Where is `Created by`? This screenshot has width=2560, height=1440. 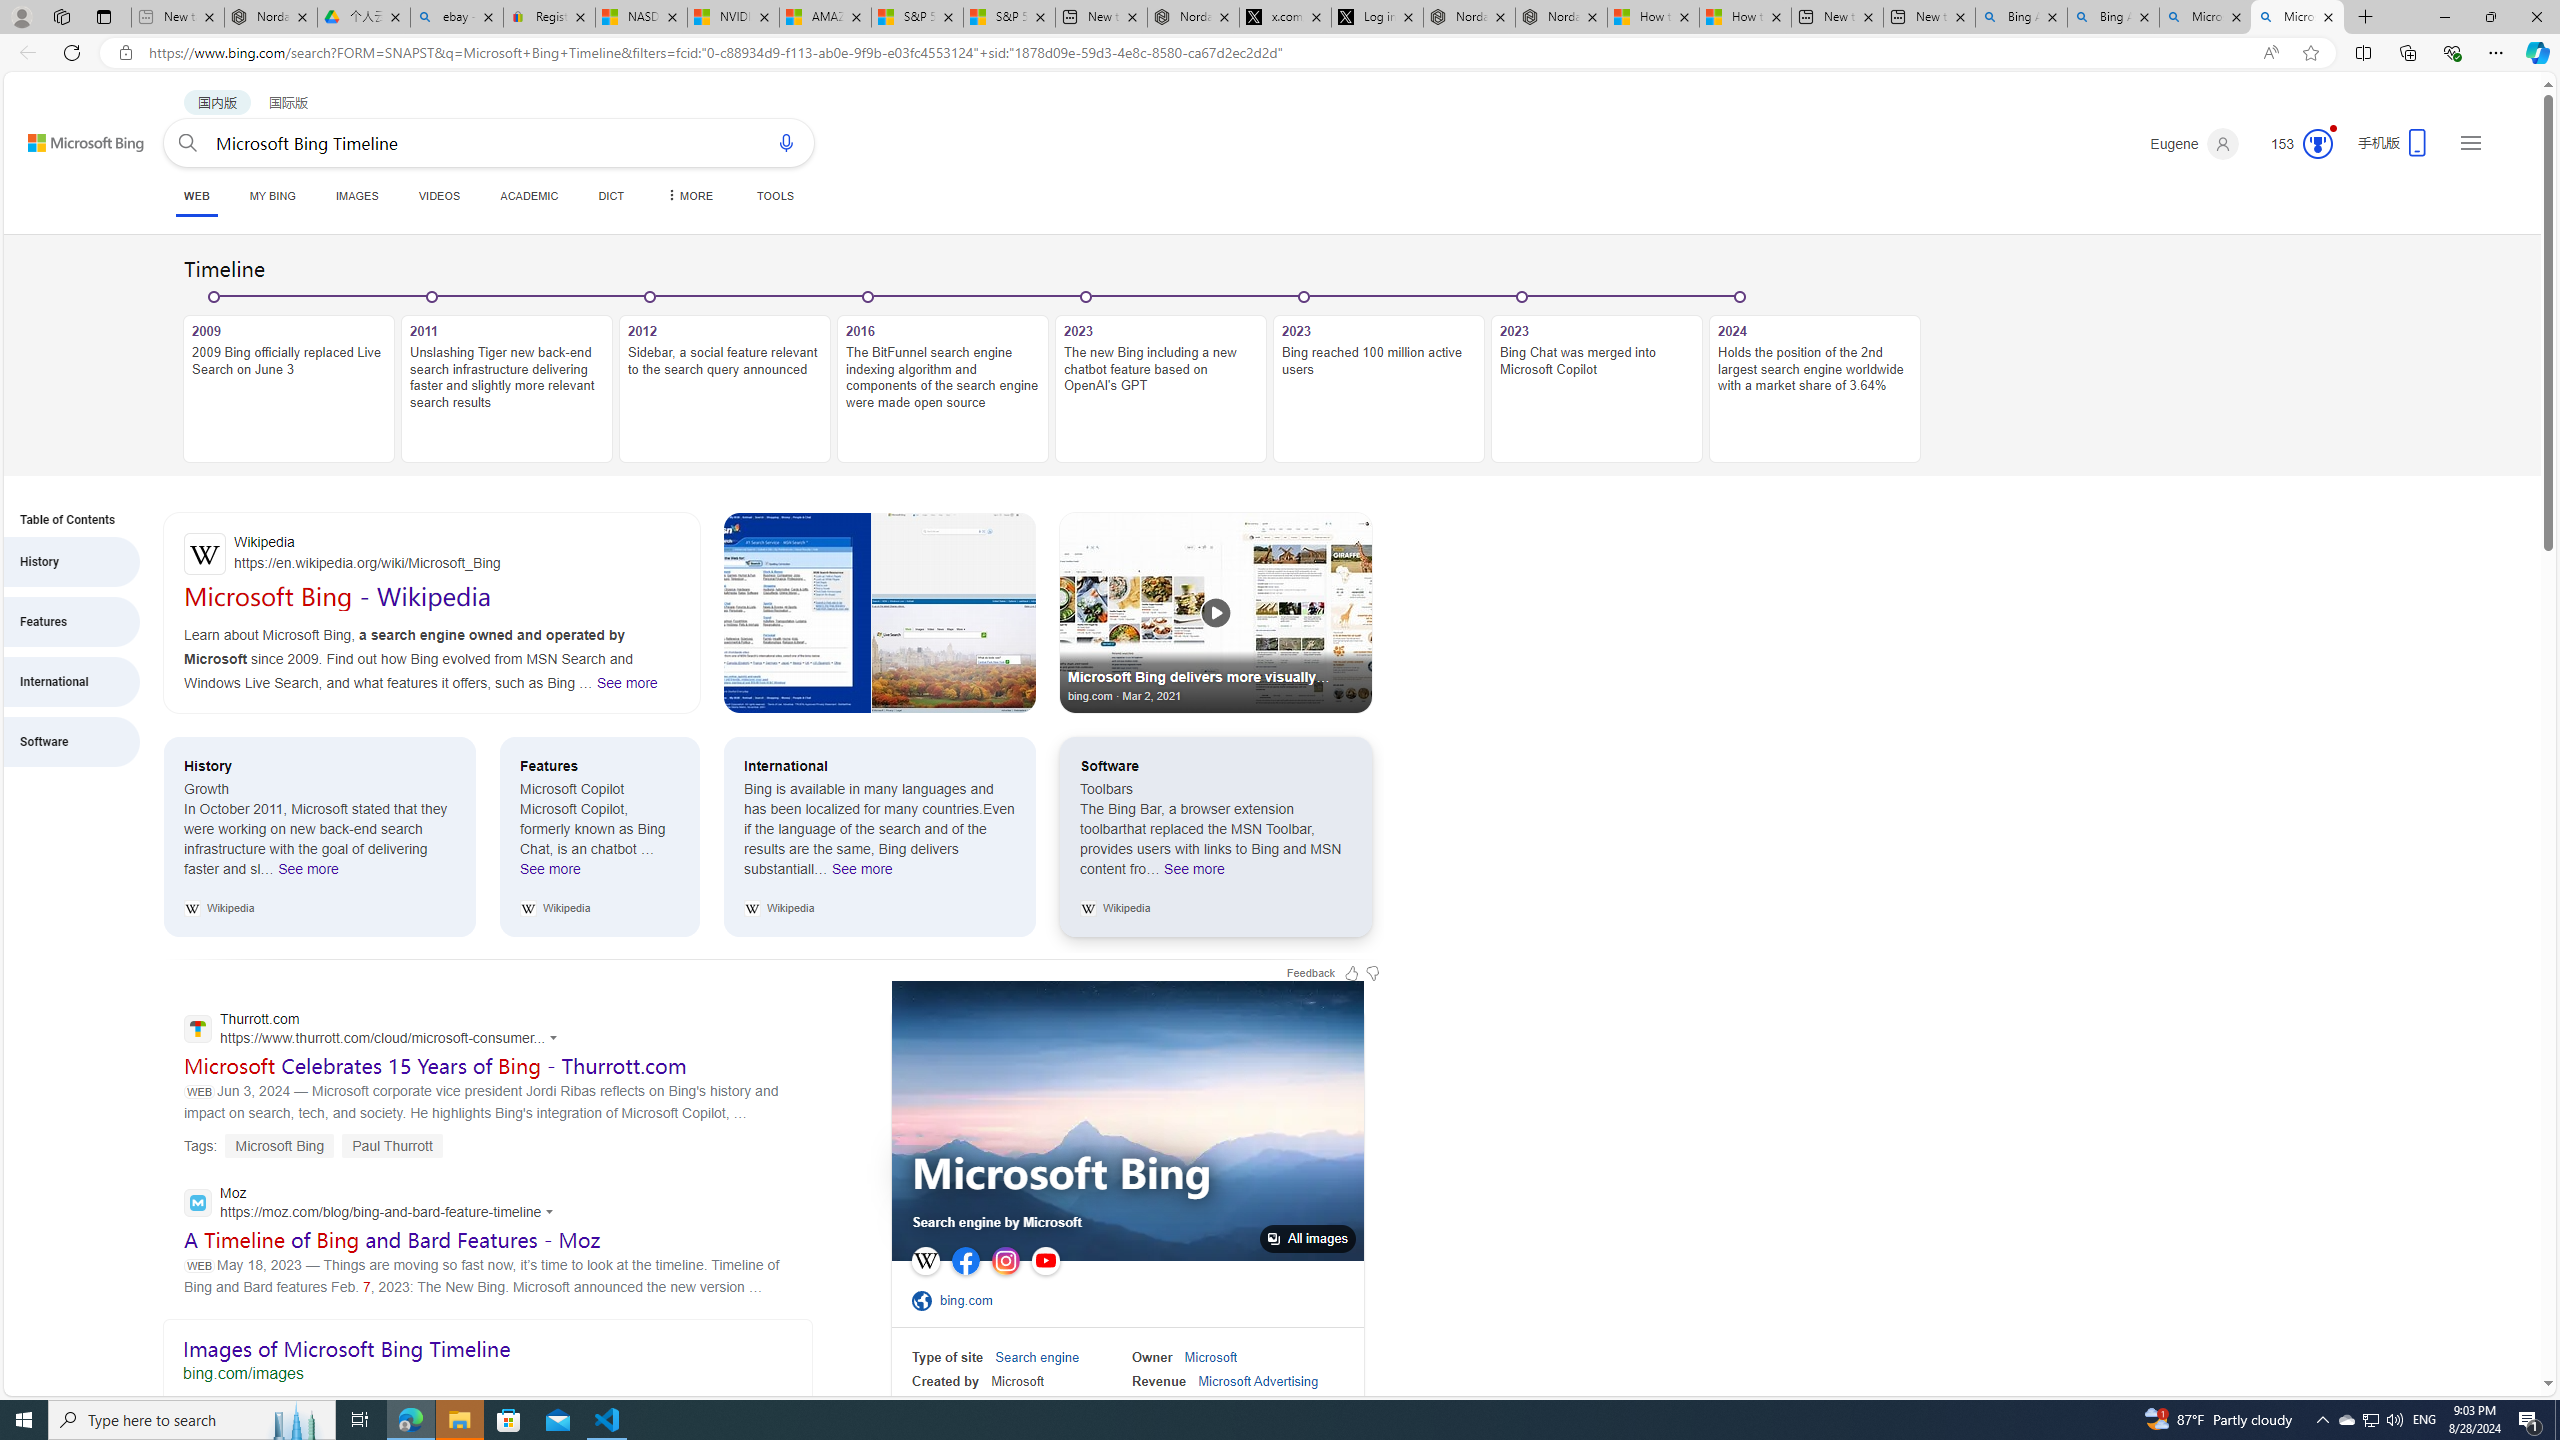
Created by is located at coordinates (946, 1381).